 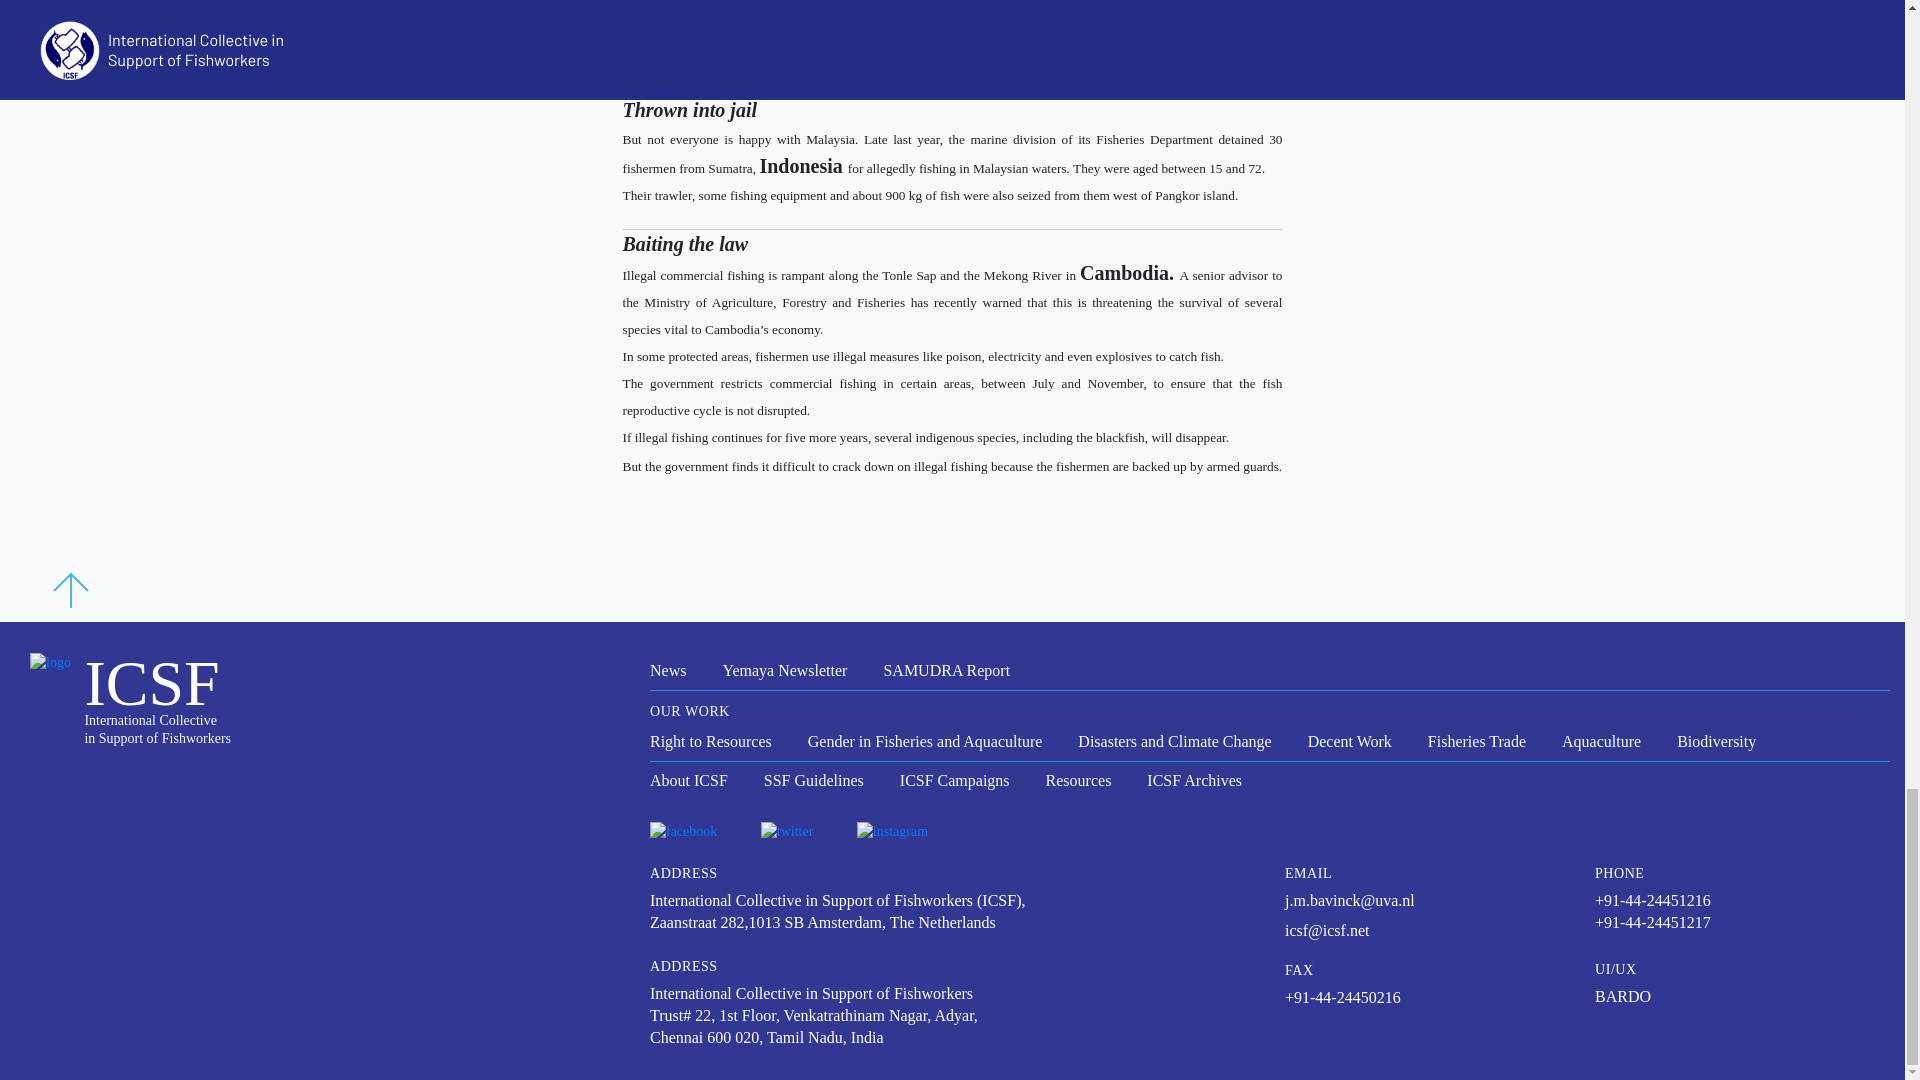 I want to click on Decent Work, so click(x=1350, y=742).